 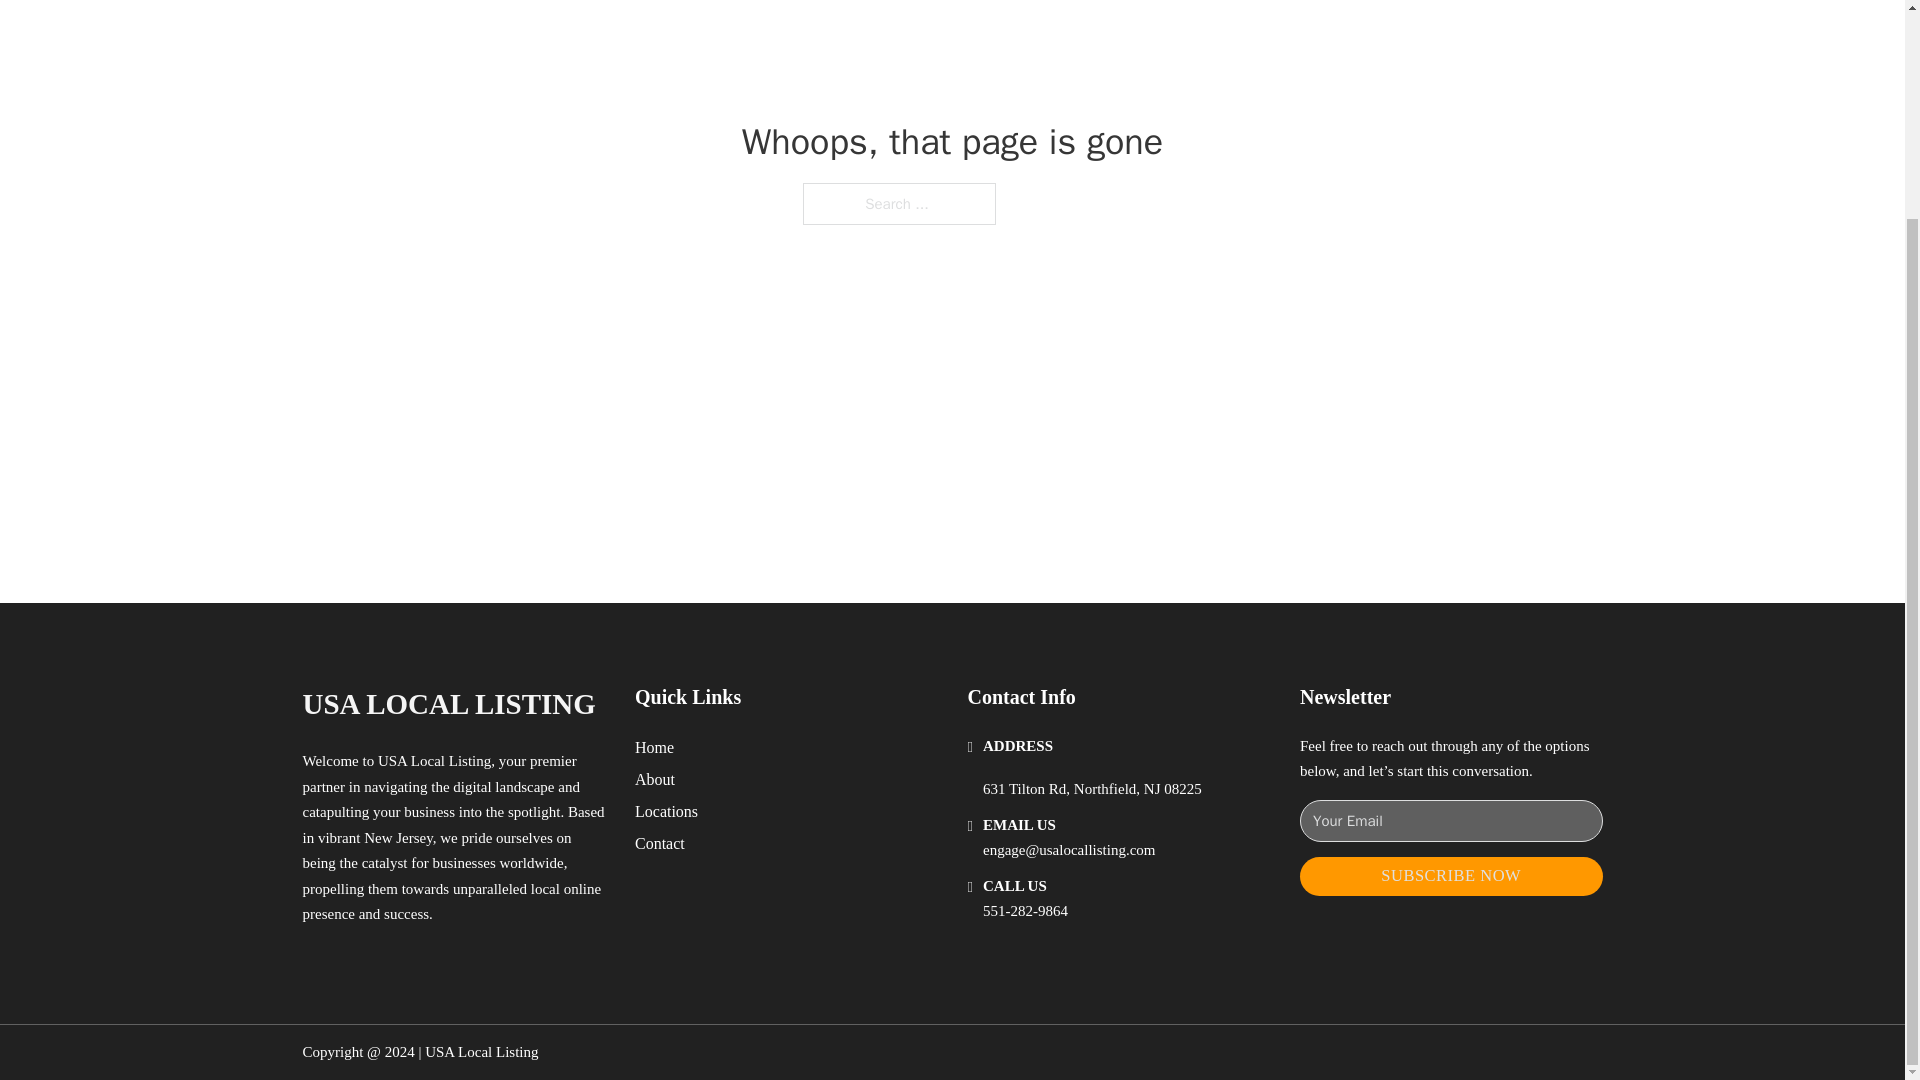 What do you see at coordinates (448, 704) in the screenshot?
I see `USA LOCAL LISTING` at bounding box center [448, 704].